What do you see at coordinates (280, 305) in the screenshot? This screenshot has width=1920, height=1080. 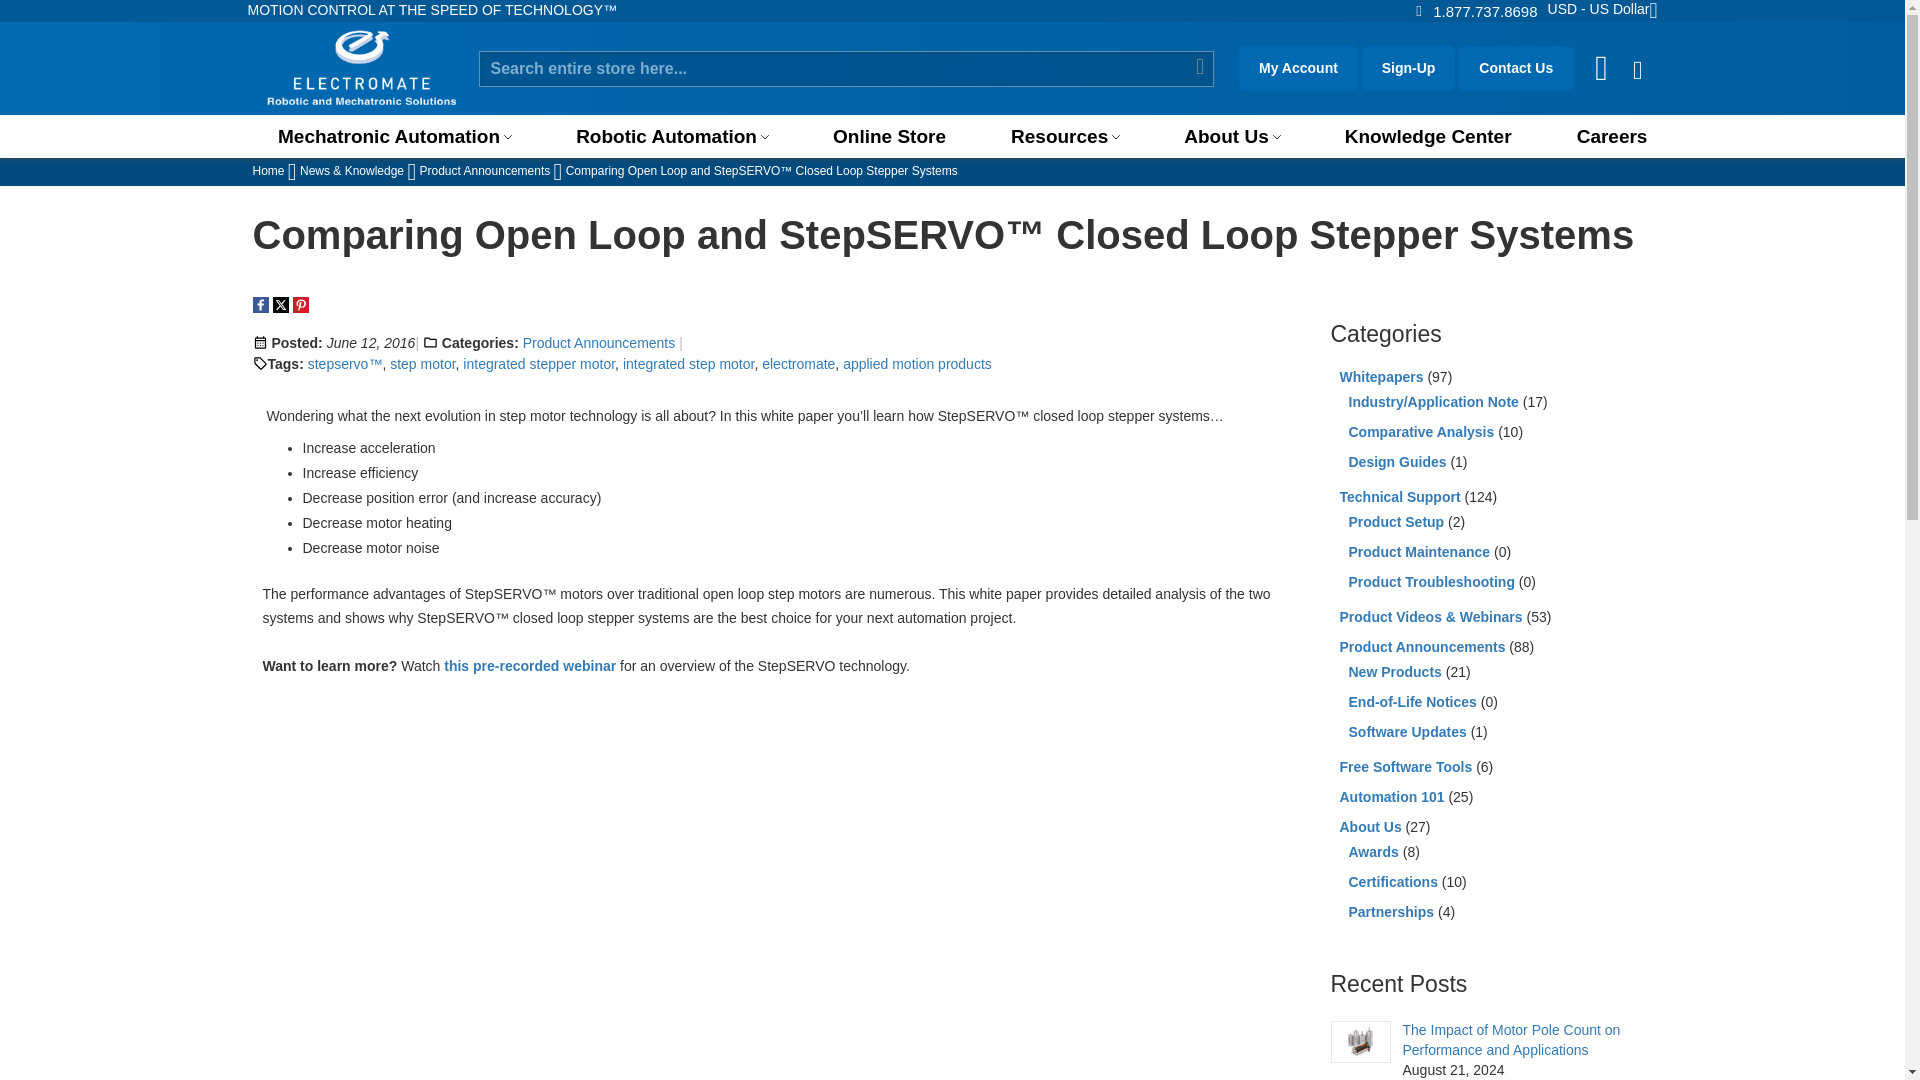 I see `Share on X` at bounding box center [280, 305].